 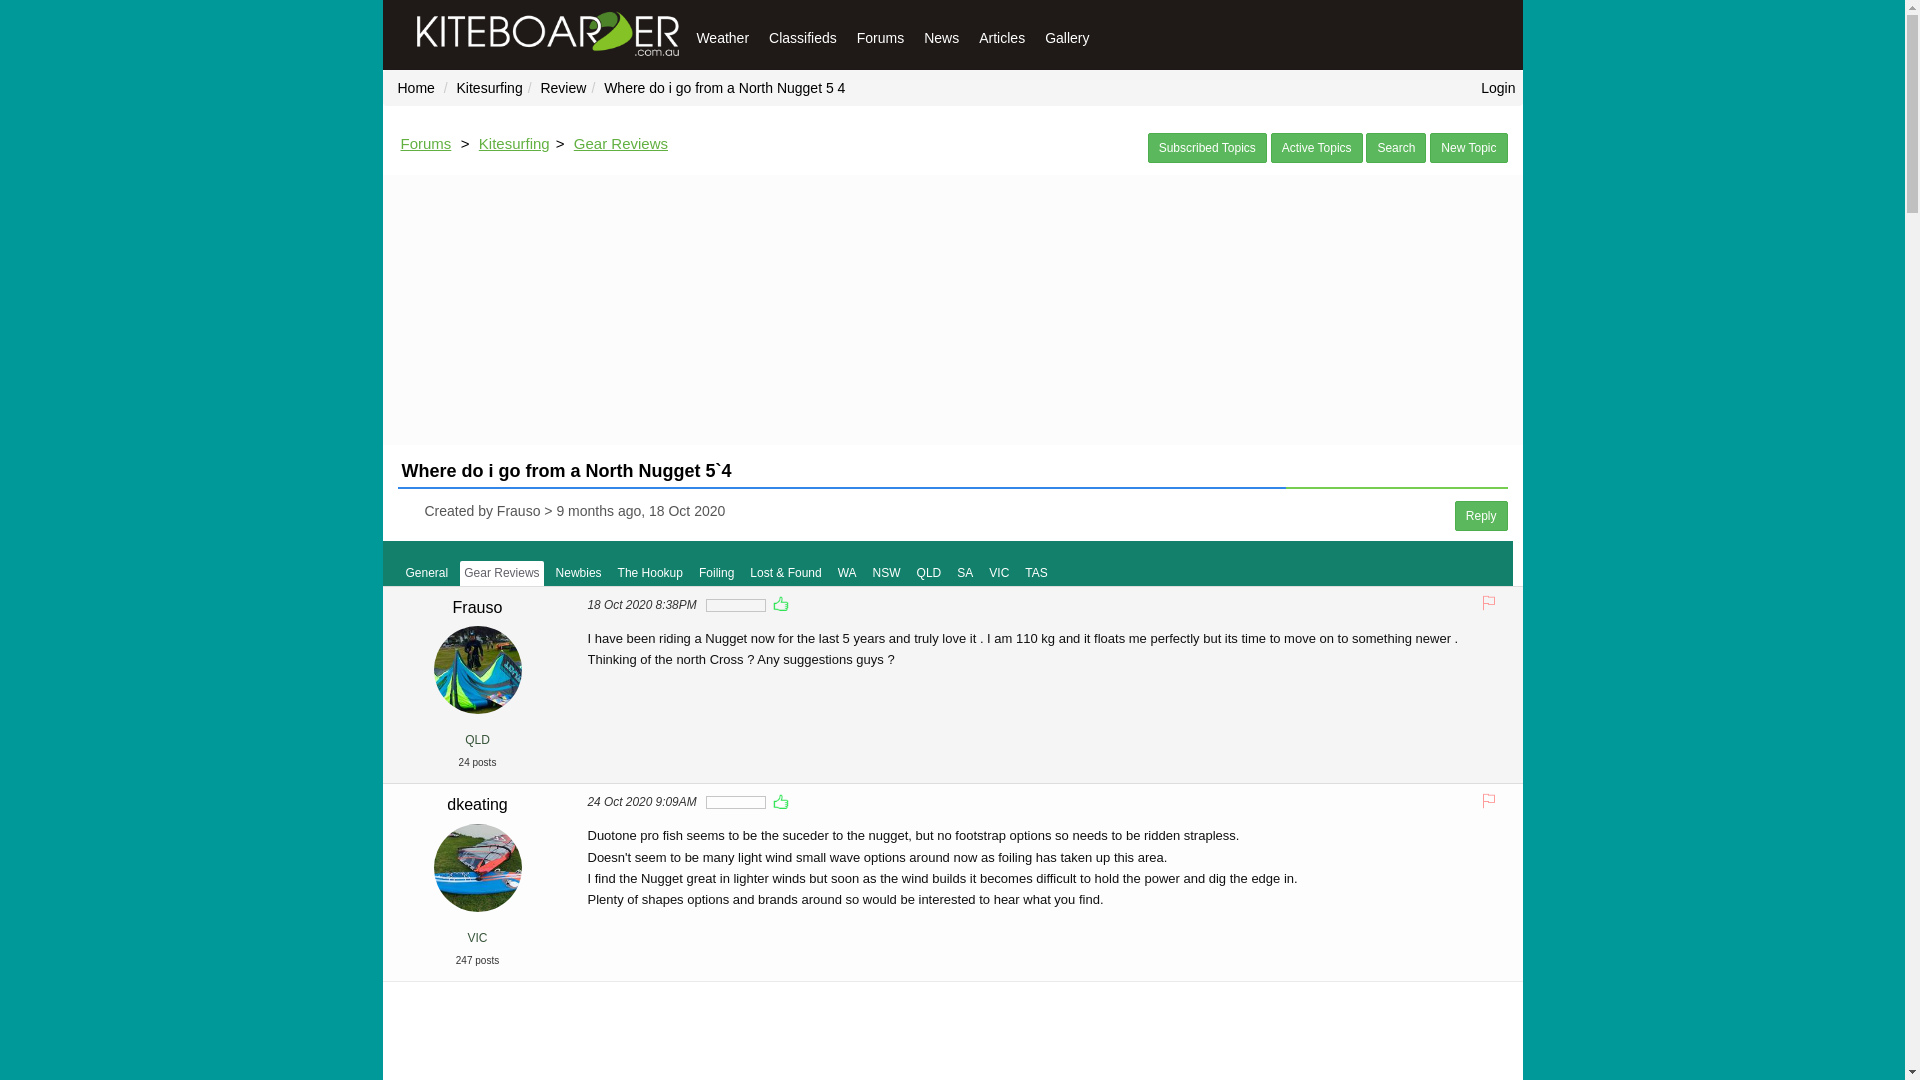 I want to click on Gear Reviews, so click(x=621, y=144).